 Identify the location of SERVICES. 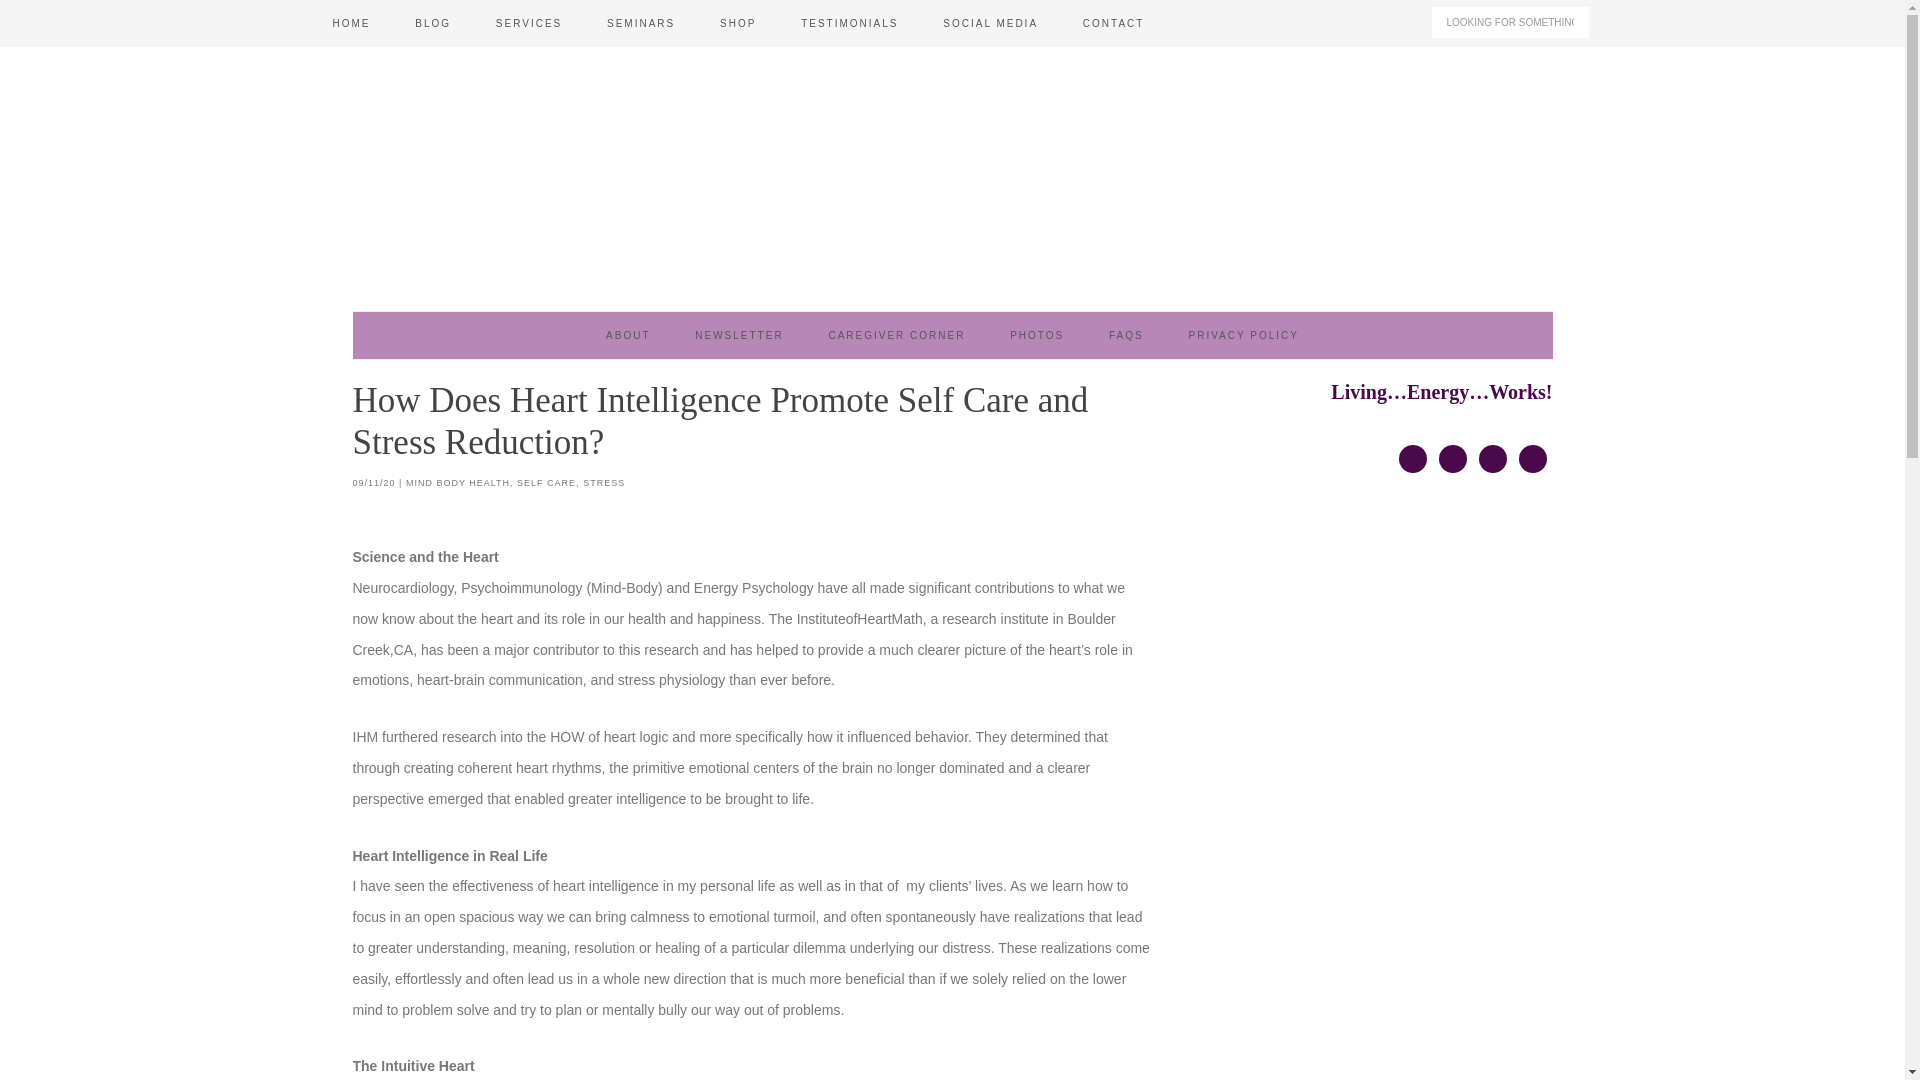
(528, 24).